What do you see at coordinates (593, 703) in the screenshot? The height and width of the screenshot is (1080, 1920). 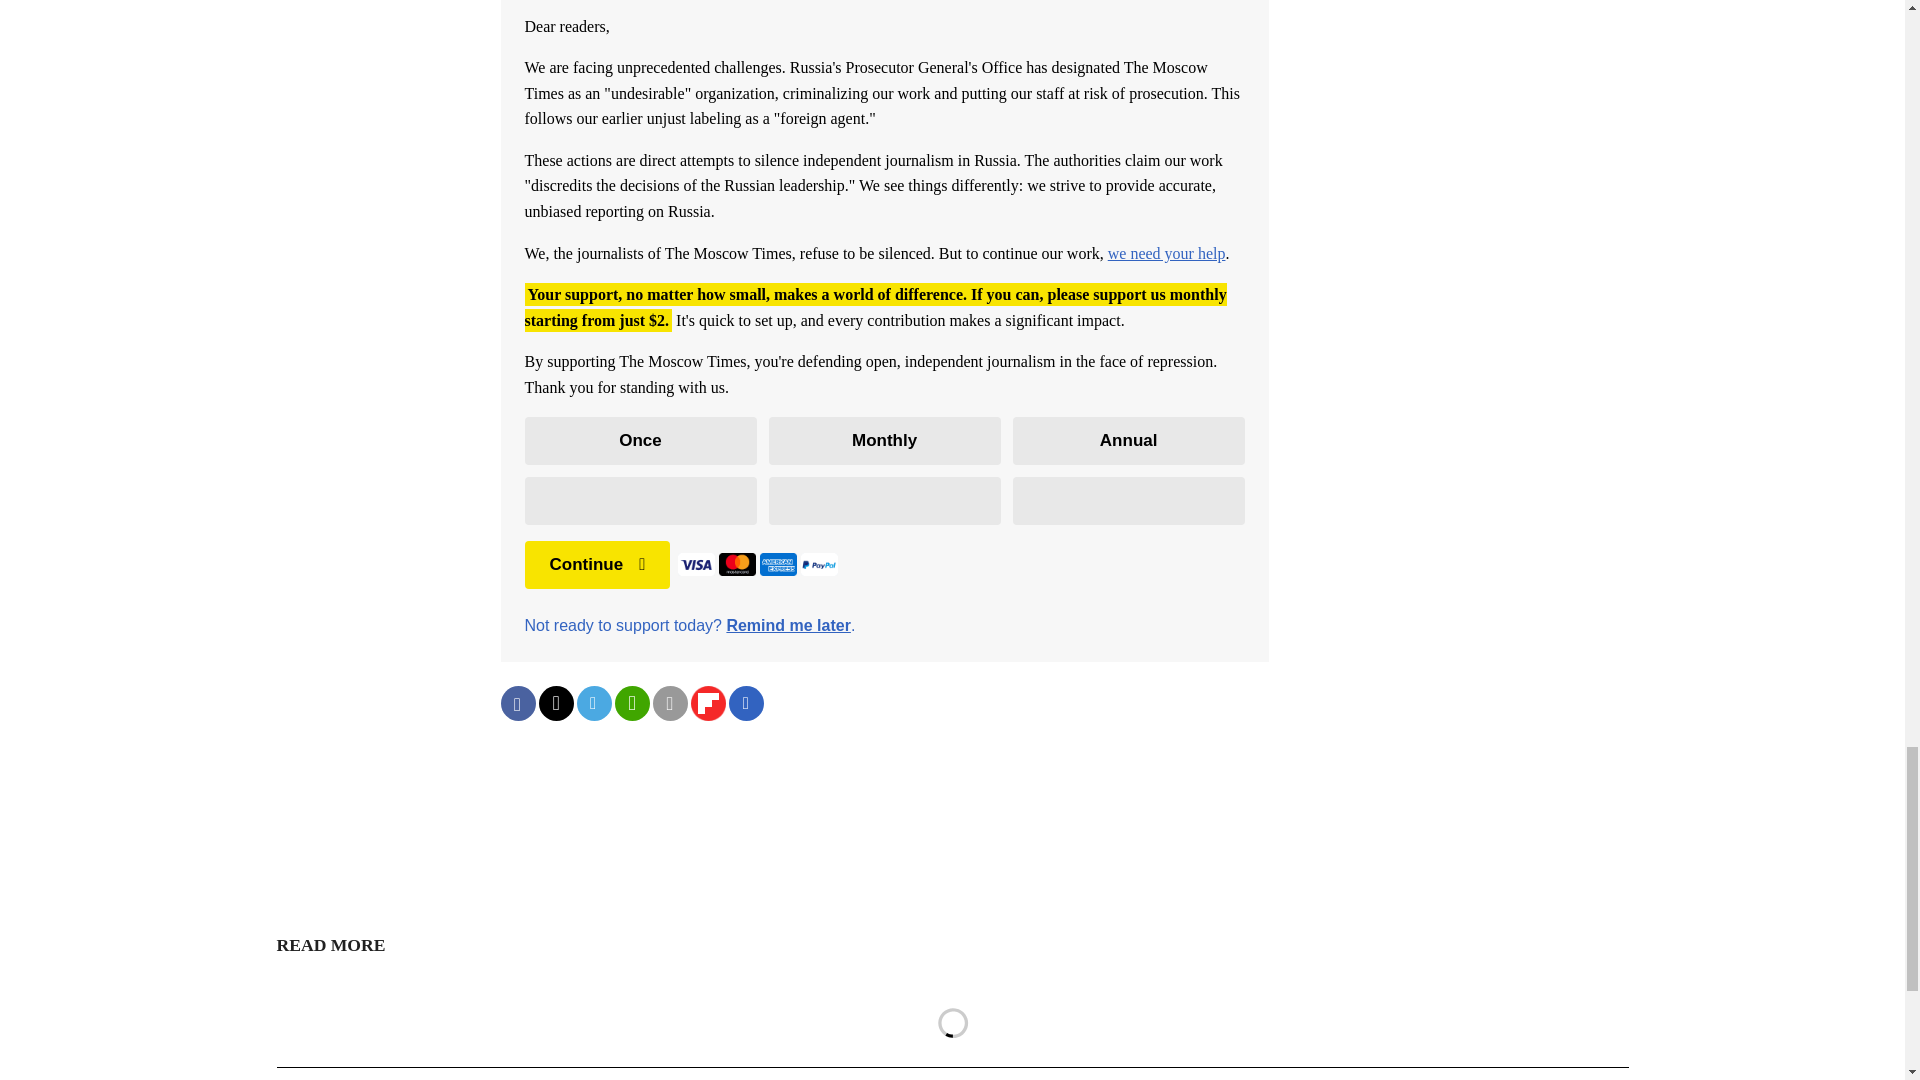 I see `Share on Telegram` at bounding box center [593, 703].